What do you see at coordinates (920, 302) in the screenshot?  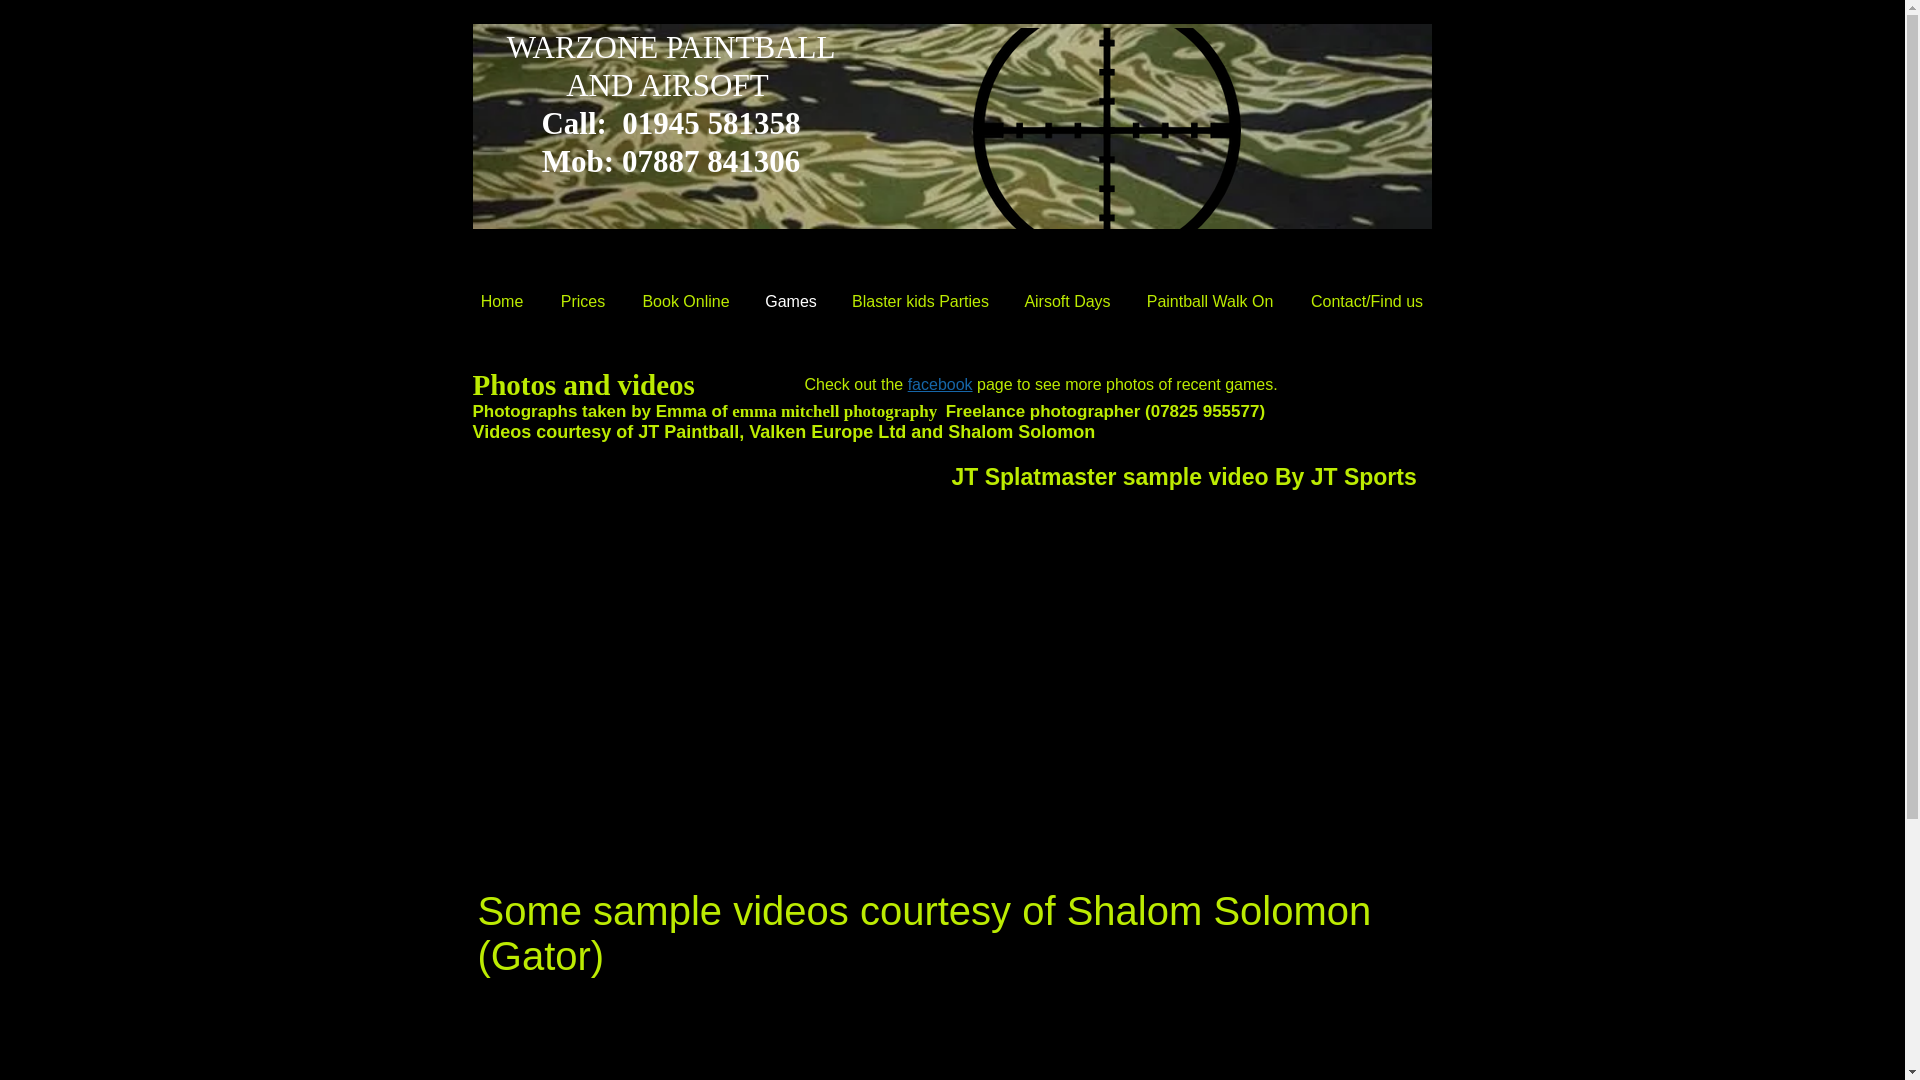 I see `Blaster kids Parties` at bounding box center [920, 302].